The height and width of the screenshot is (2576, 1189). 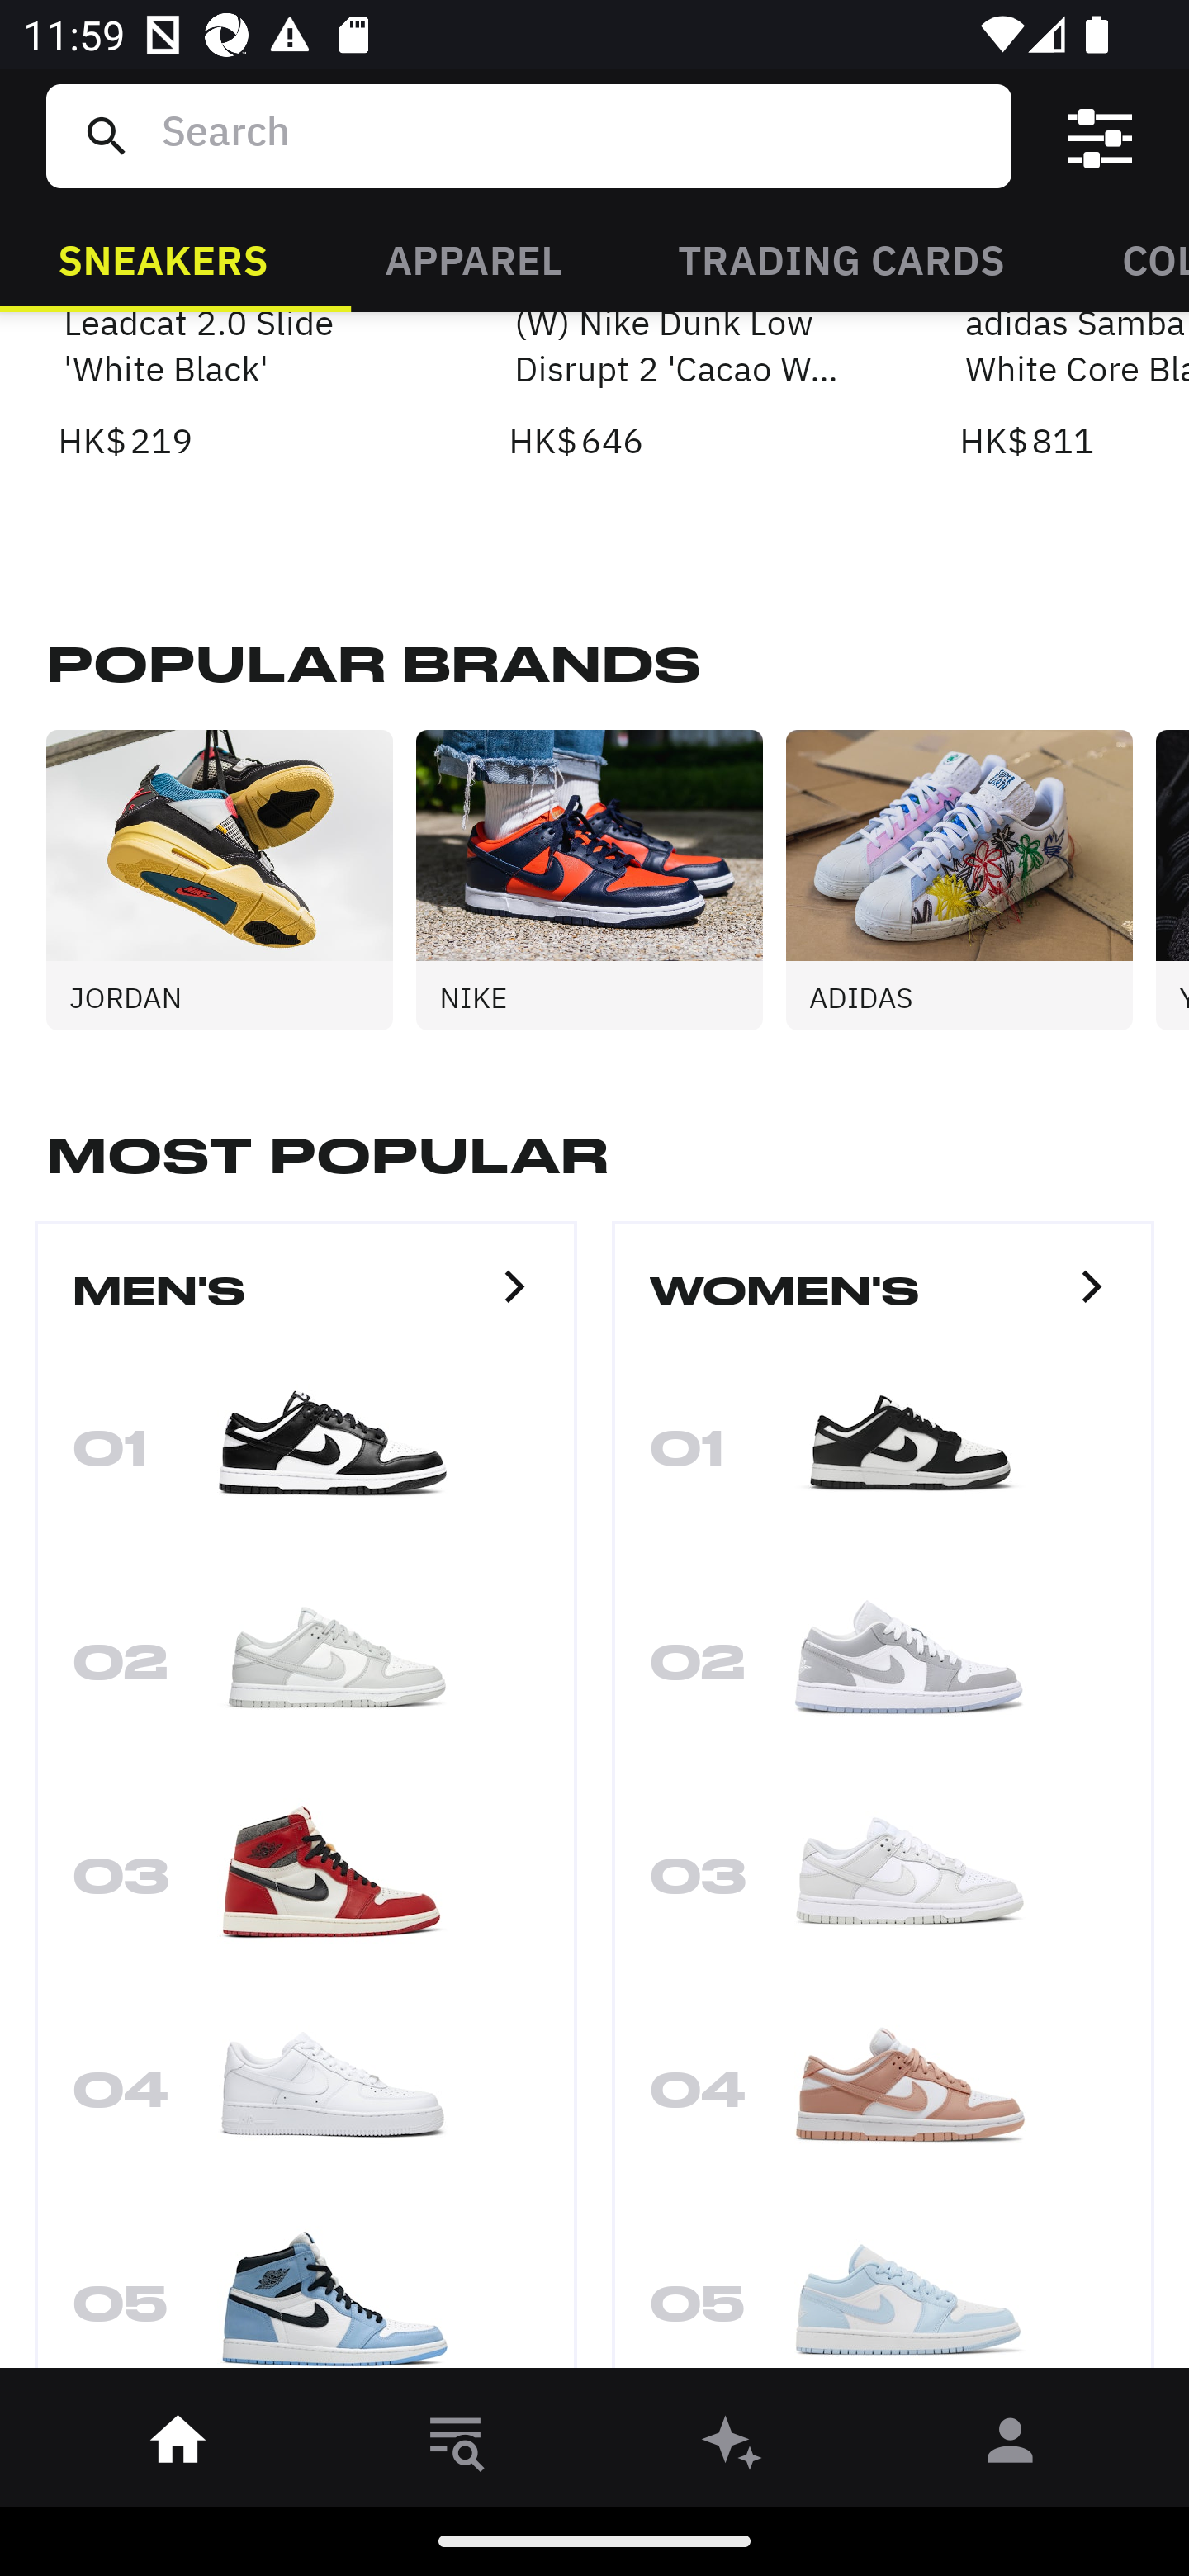 What do you see at coordinates (883, 1673) in the screenshot?
I see `02` at bounding box center [883, 1673].